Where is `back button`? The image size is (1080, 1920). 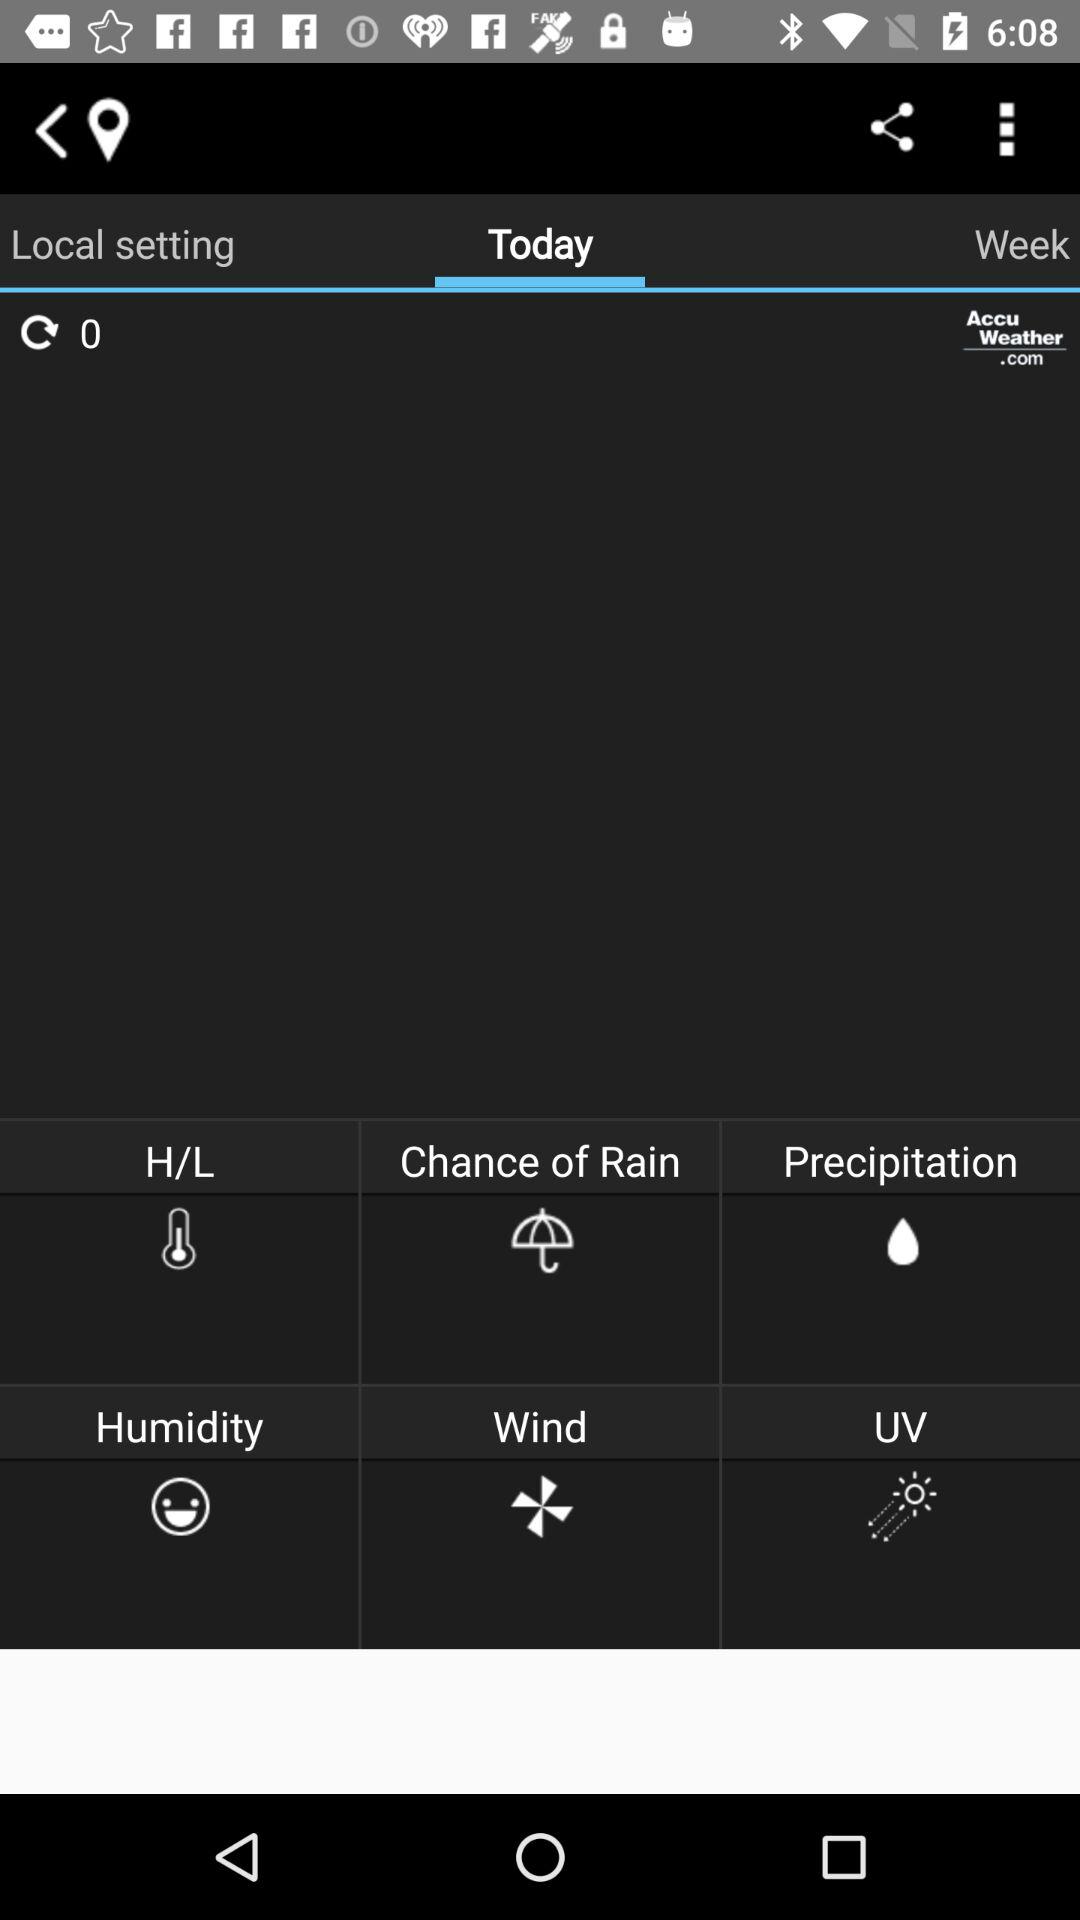 back button is located at coordinates (50, 128).